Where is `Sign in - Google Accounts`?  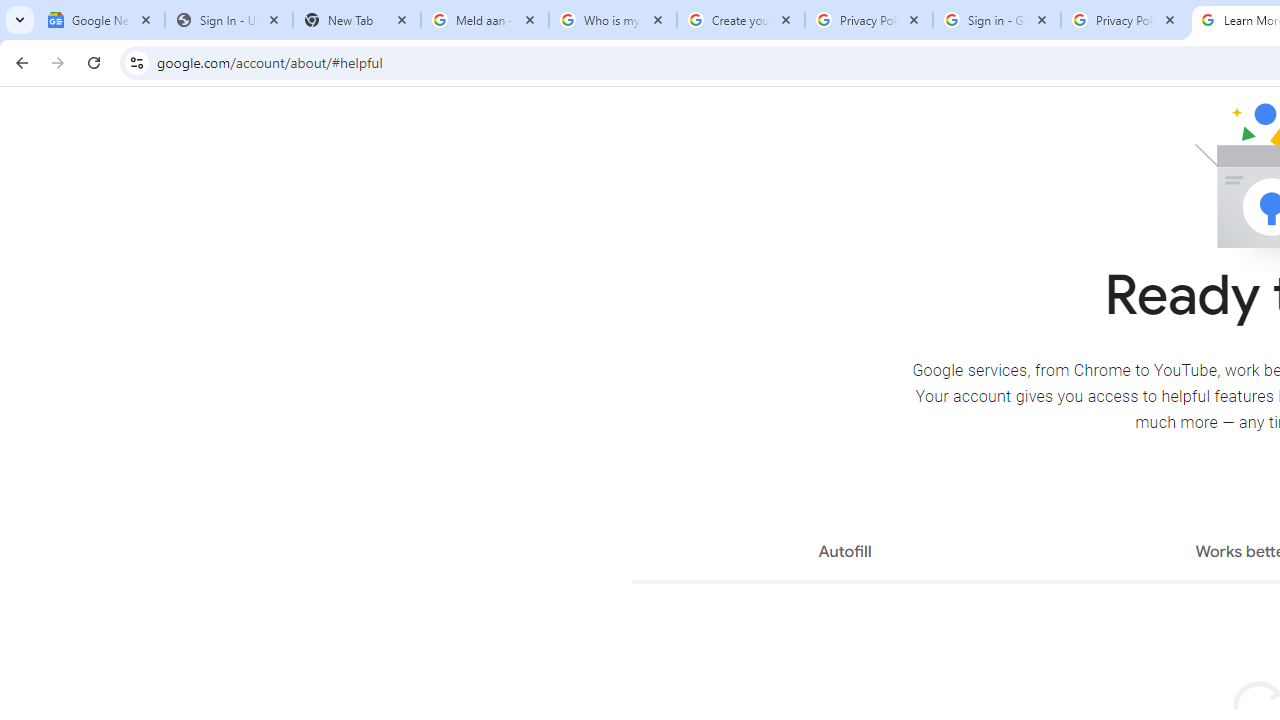 Sign in - Google Accounts is located at coordinates (997, 20).